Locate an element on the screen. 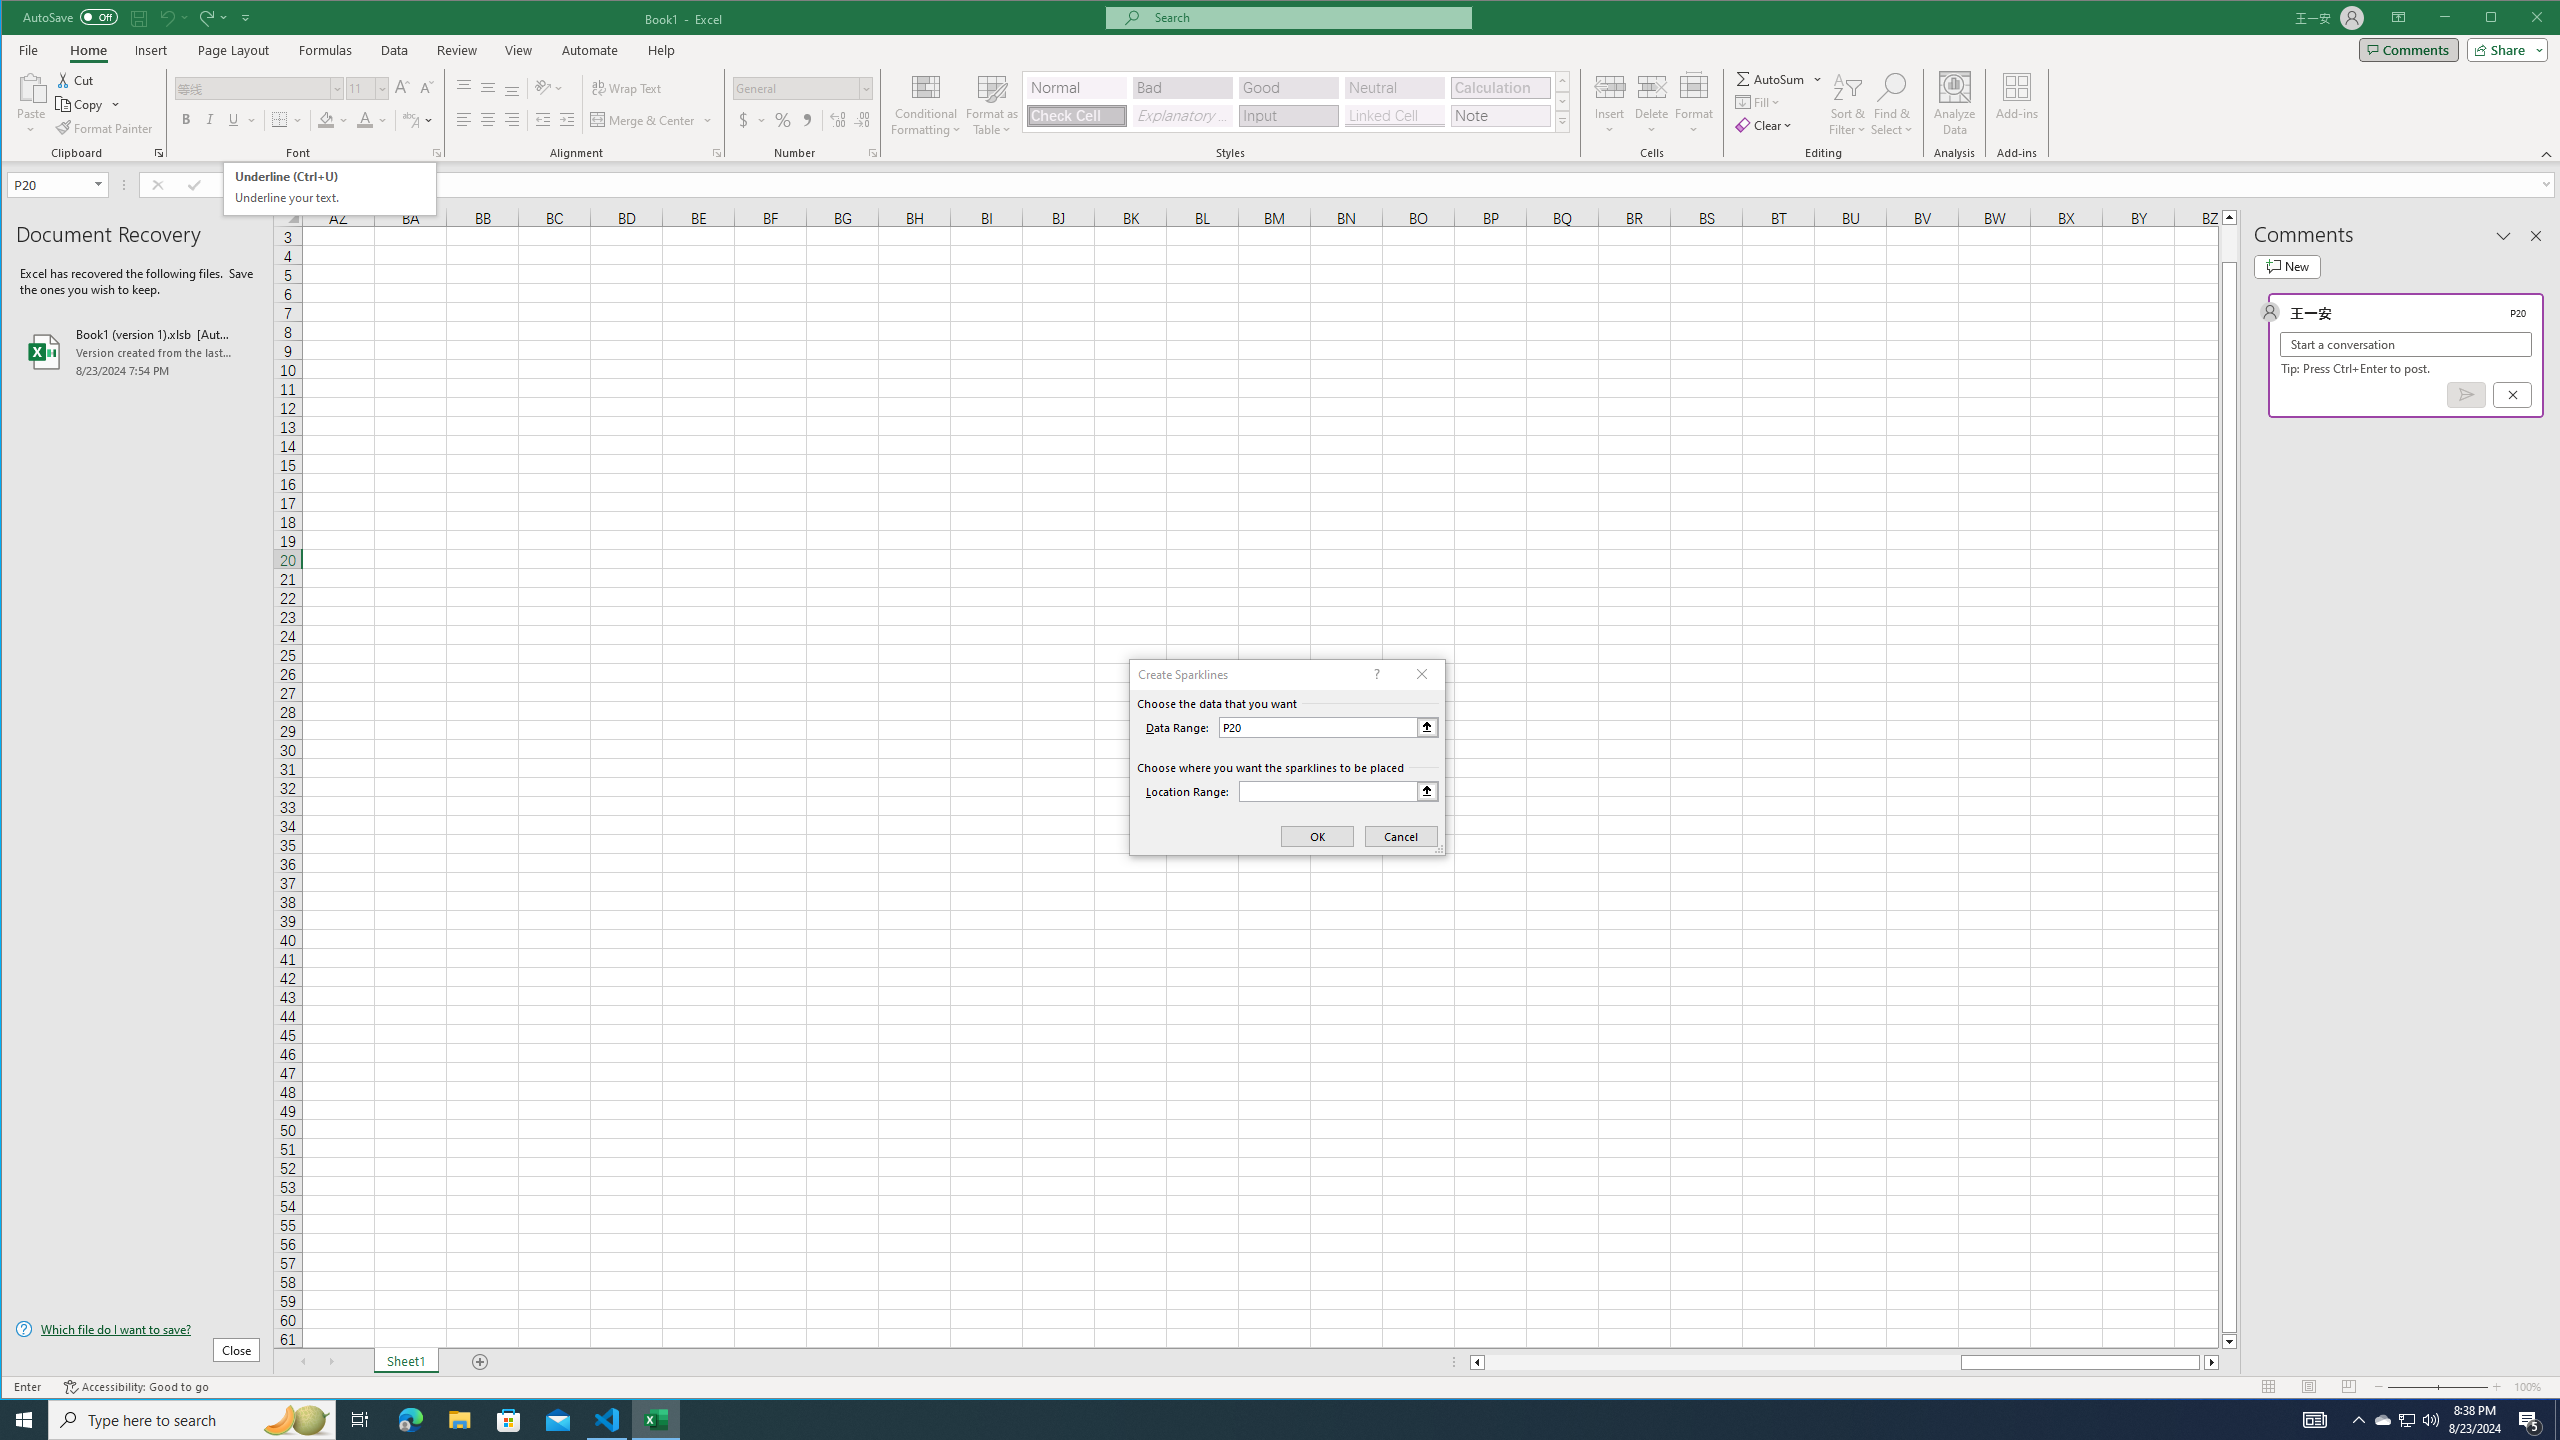 This screenshot has height=1440, width=2560. Format Cell Alignment is located at coordinates (716, 153).